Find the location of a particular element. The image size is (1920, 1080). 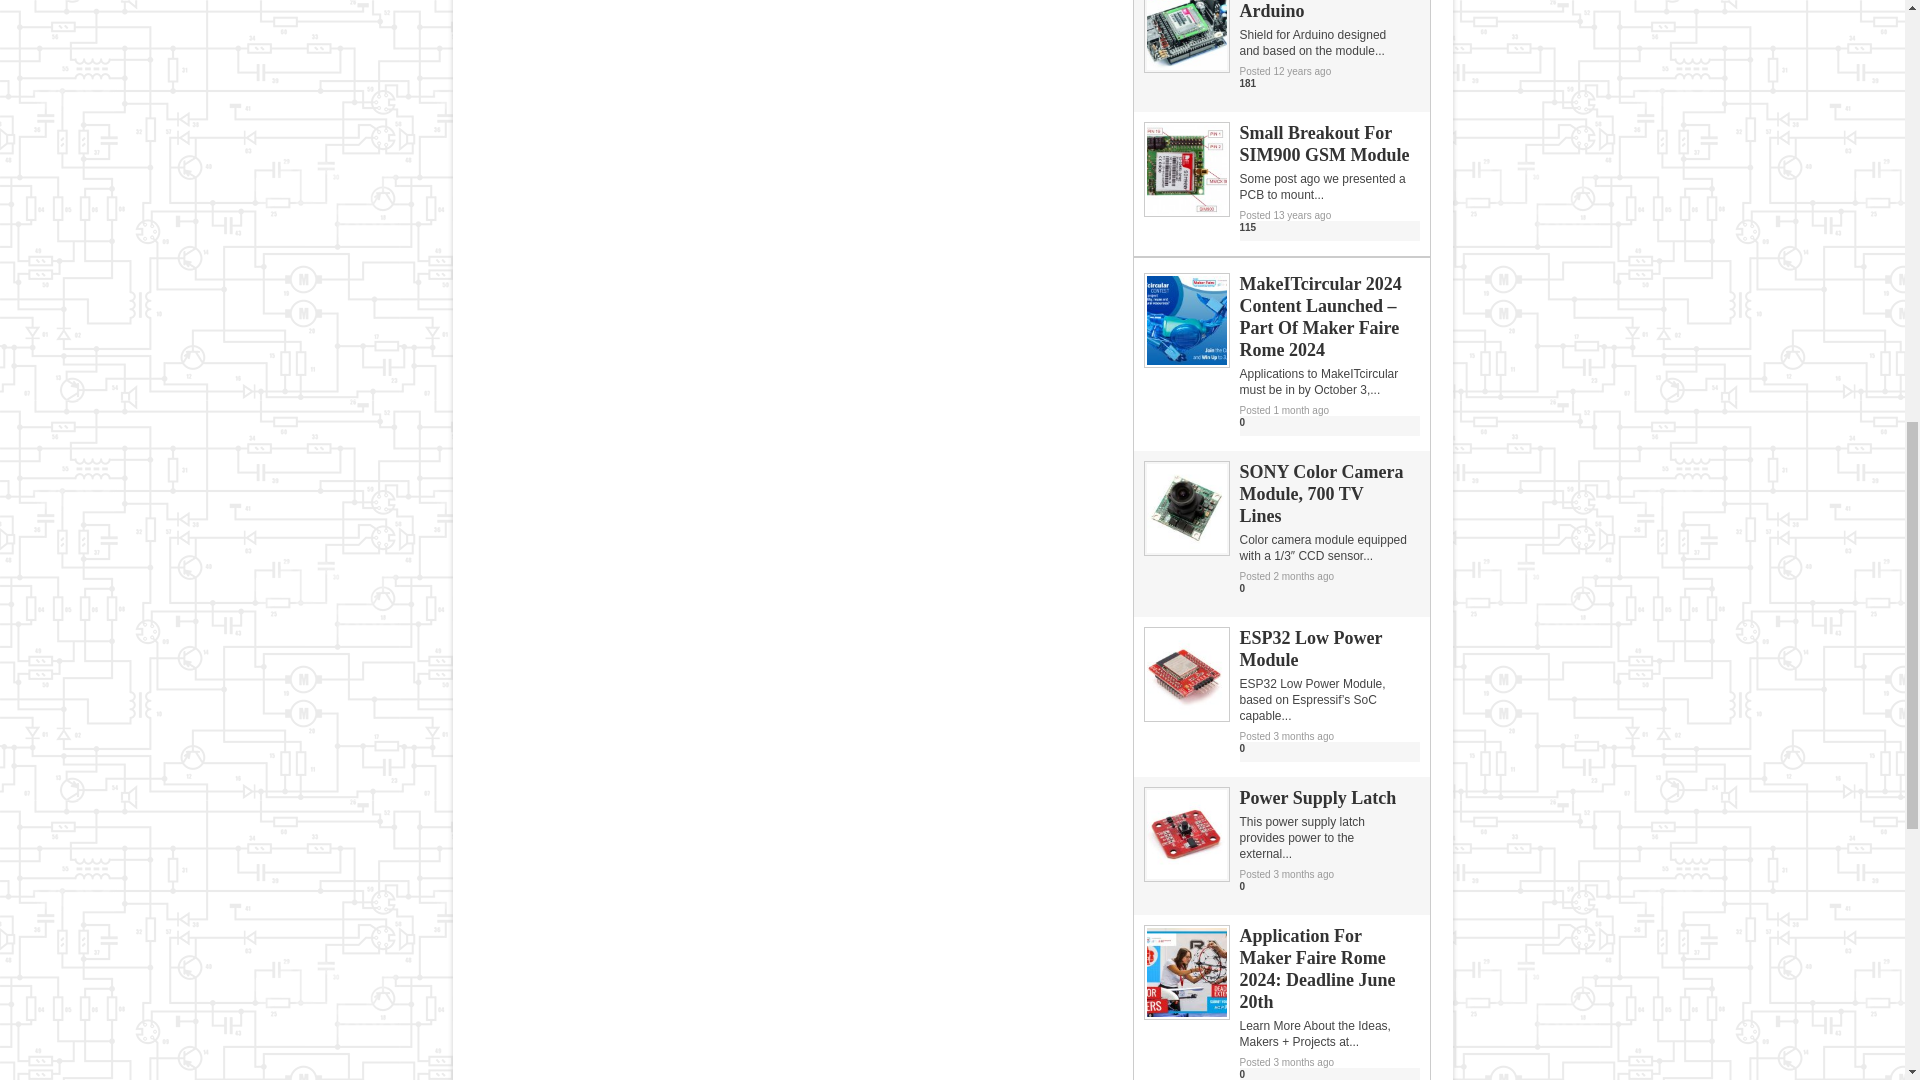

SONY color camera module, 700 TV Lines is located at coordinates (1186, 549).